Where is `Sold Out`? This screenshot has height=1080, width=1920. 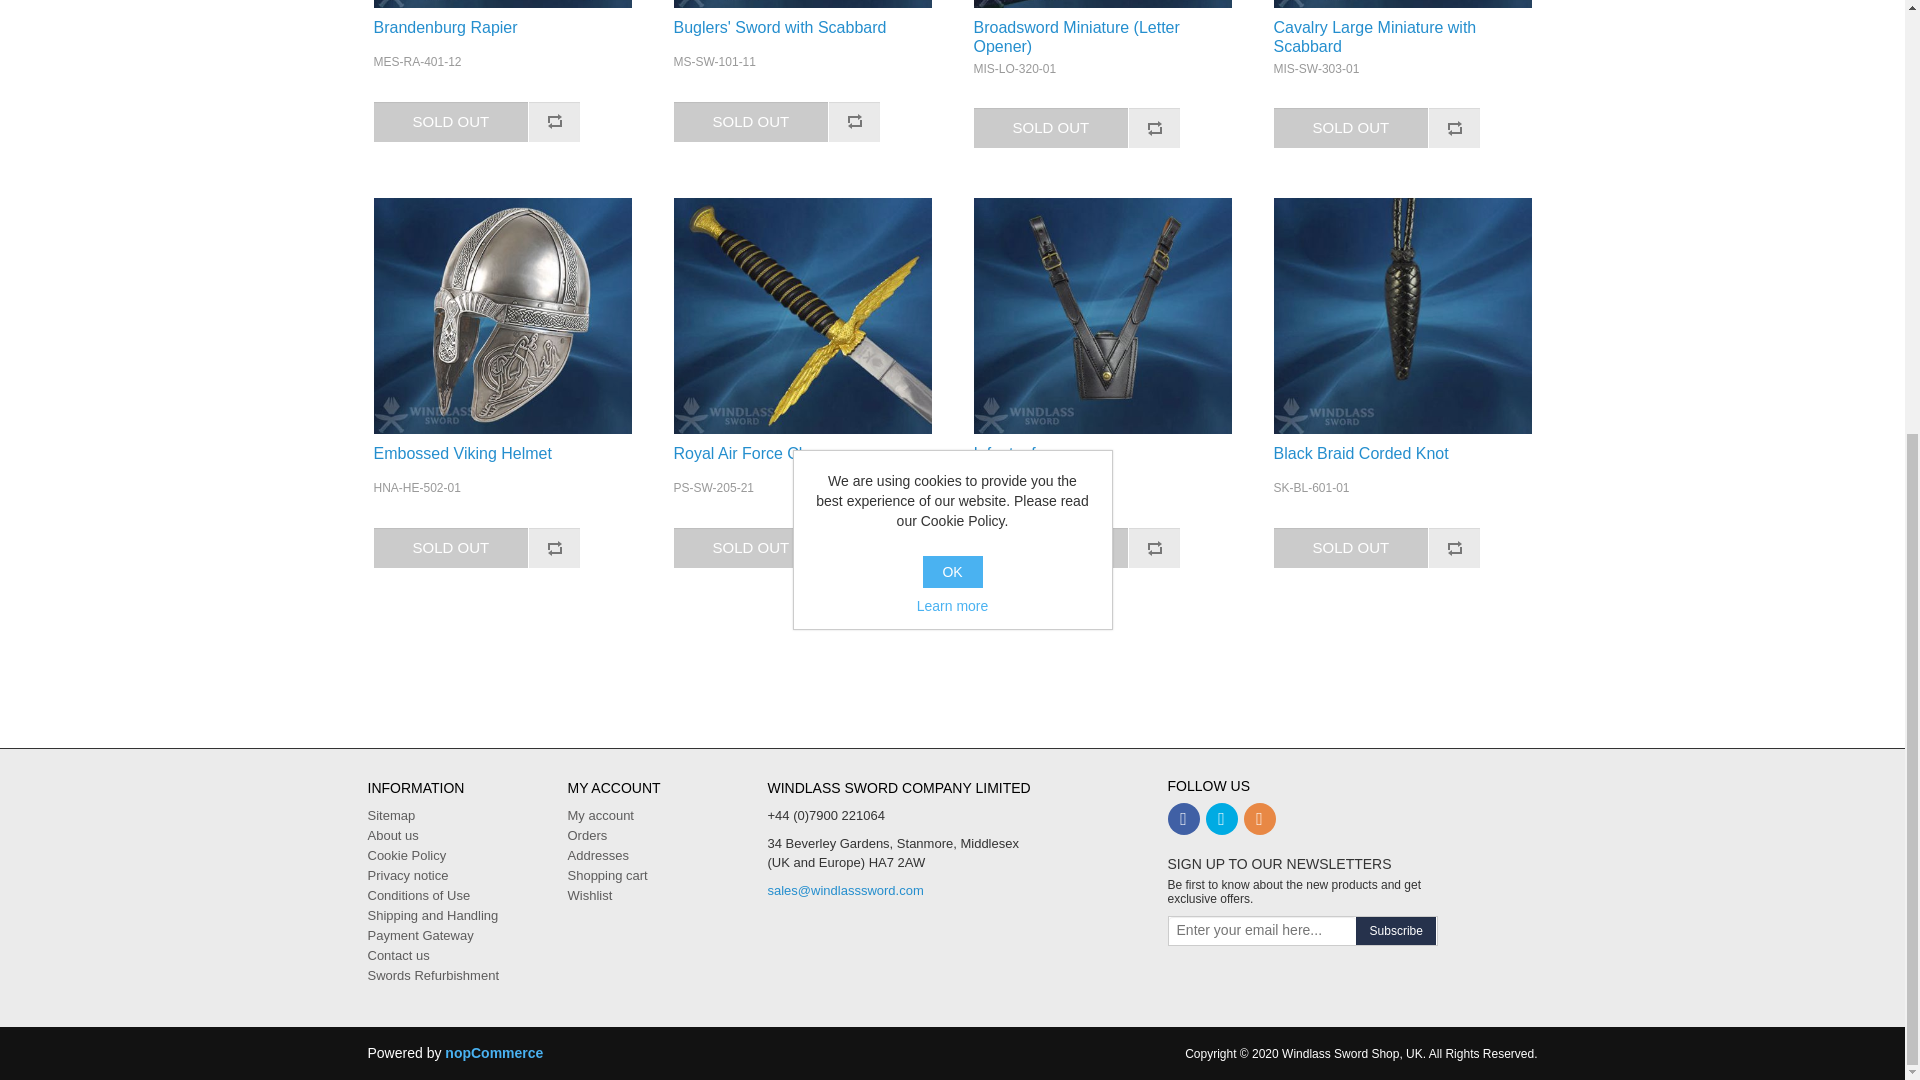
Sold Out is located at coordinates (751, 121).